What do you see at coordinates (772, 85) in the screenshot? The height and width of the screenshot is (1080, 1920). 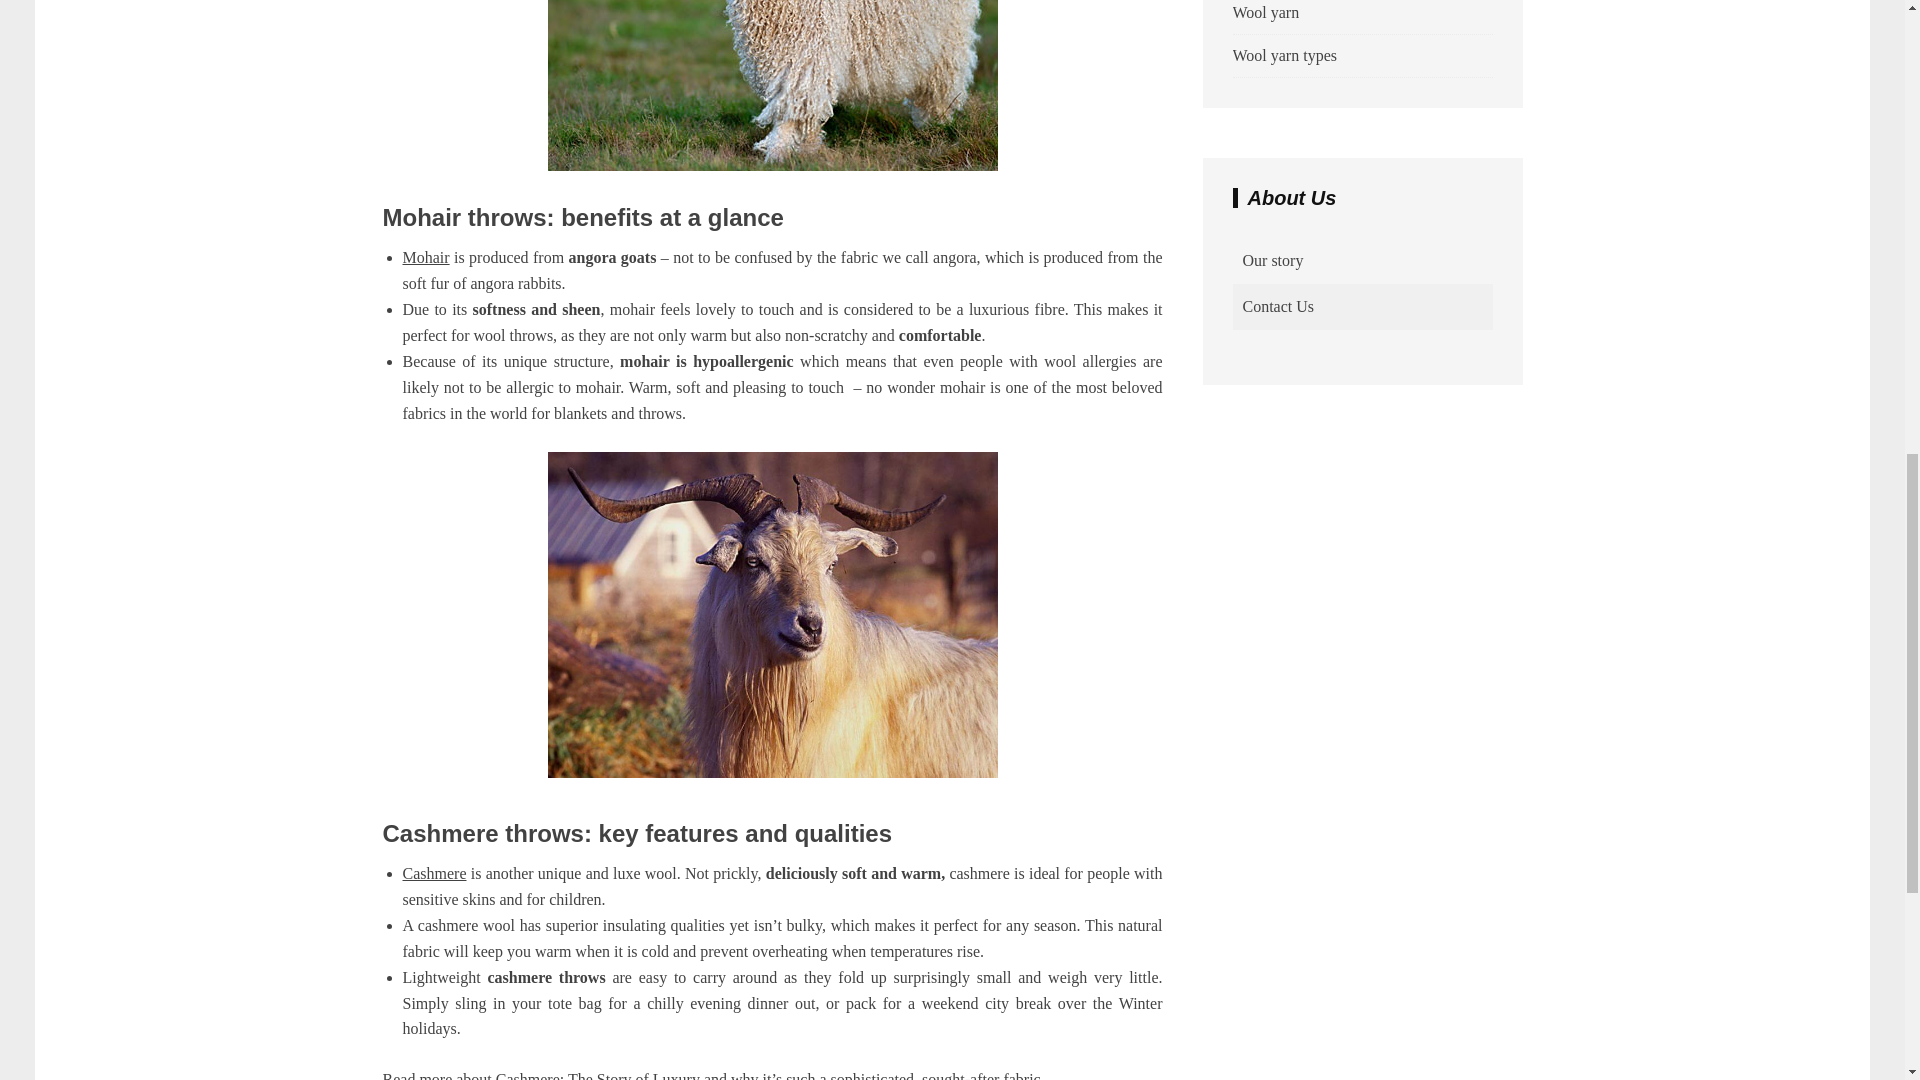 I see `What is mohair wool - WoolMe` at bounding box center [772, 85].